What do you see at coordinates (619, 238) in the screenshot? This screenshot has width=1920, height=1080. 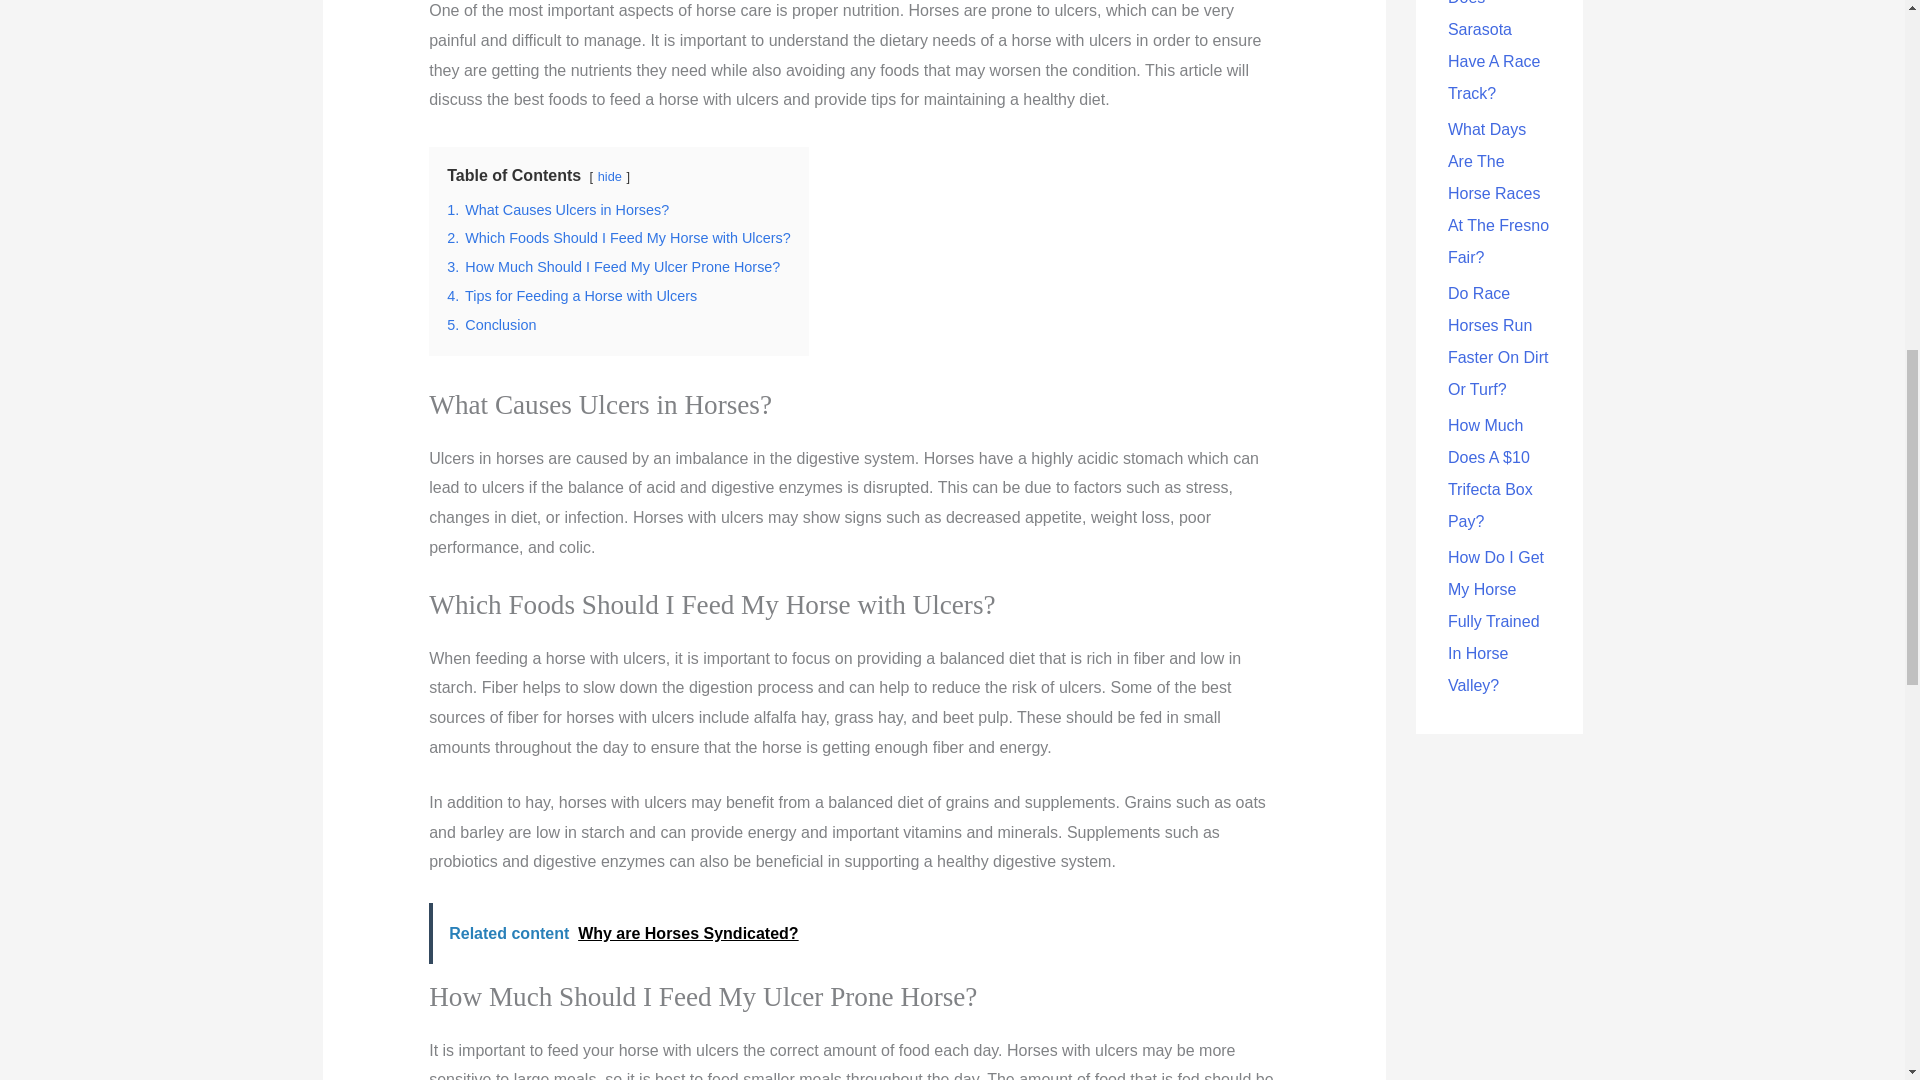 I see `2. Which Foods Should I Feed My Horse with Ulcers?` at bounding box center [619, 238].